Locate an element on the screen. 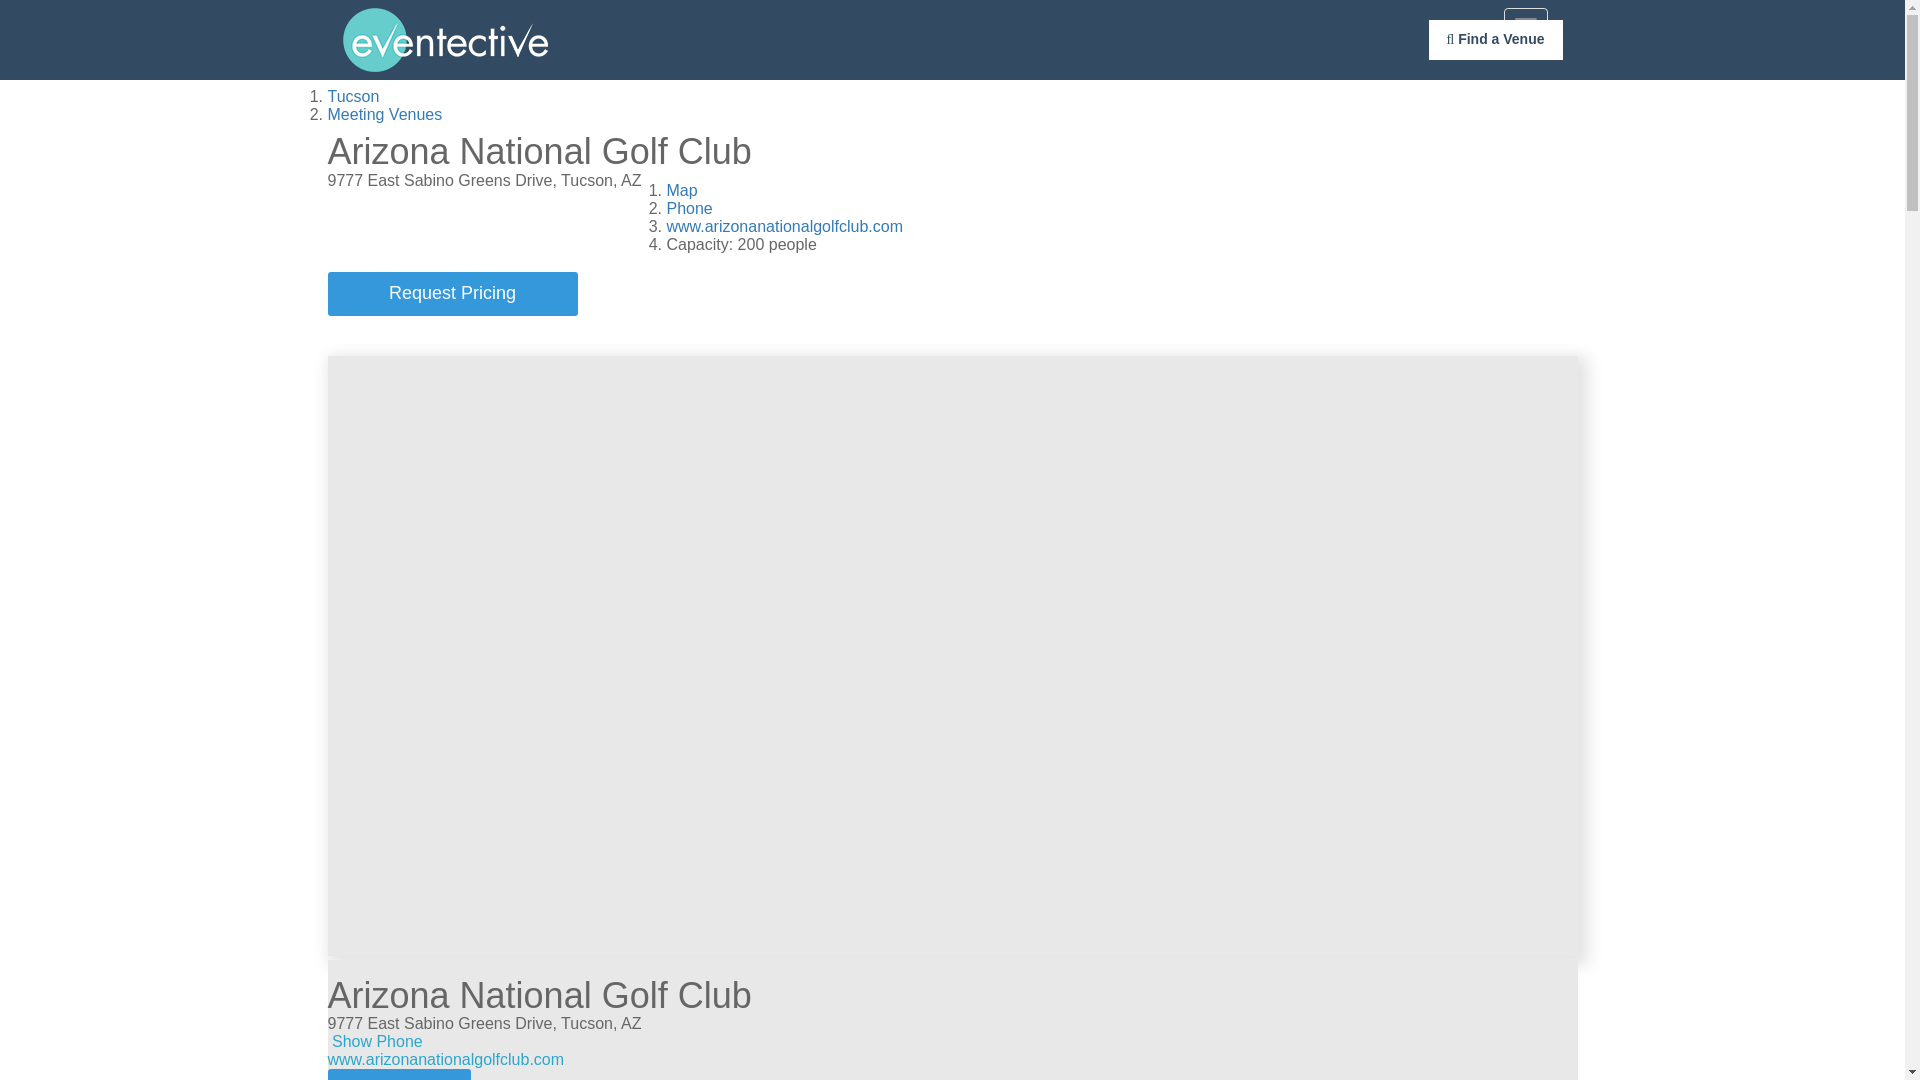 The height and width of the screenshot is (1080, 1920). Phone is located at coordinates (689, 208).